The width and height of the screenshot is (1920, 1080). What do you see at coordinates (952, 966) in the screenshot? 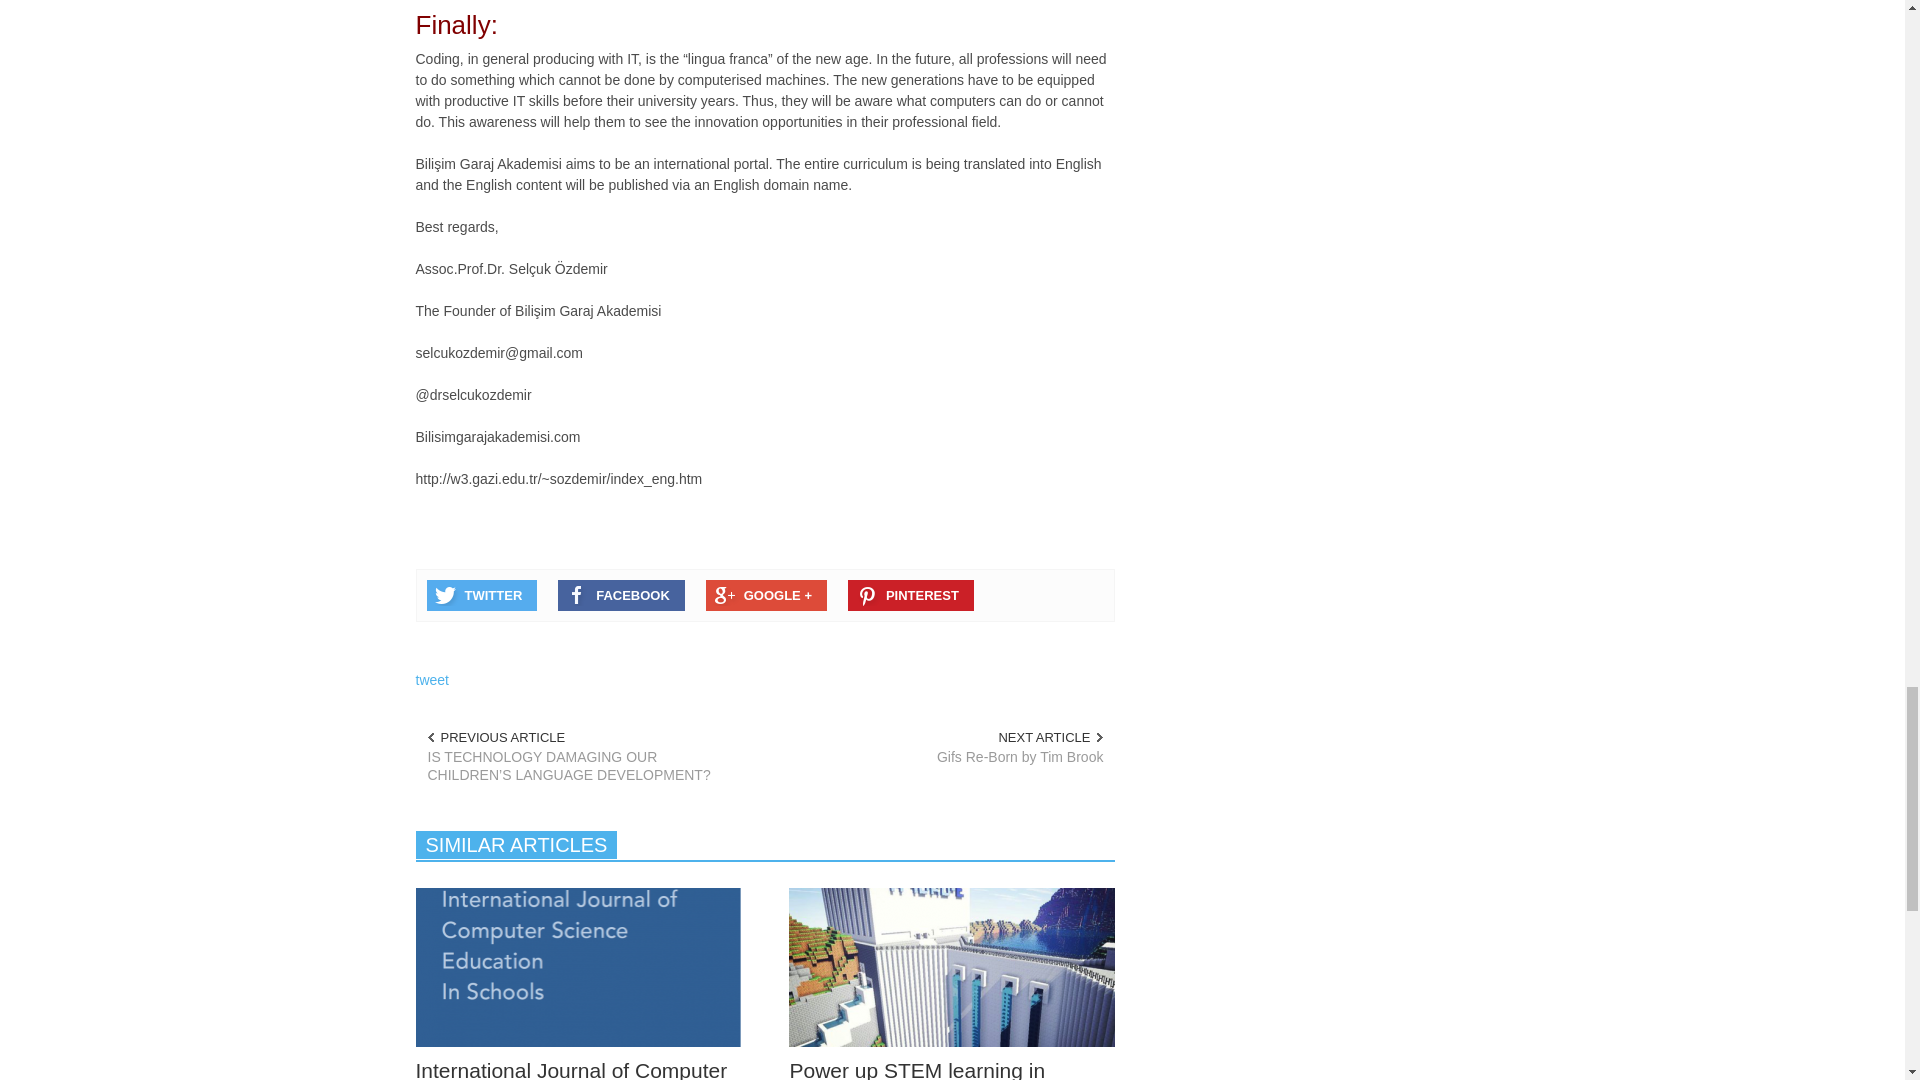
I see `Power up STEM learning in Minecraft Edu  by Yasemin Allso` at bounding box center [952, 966].